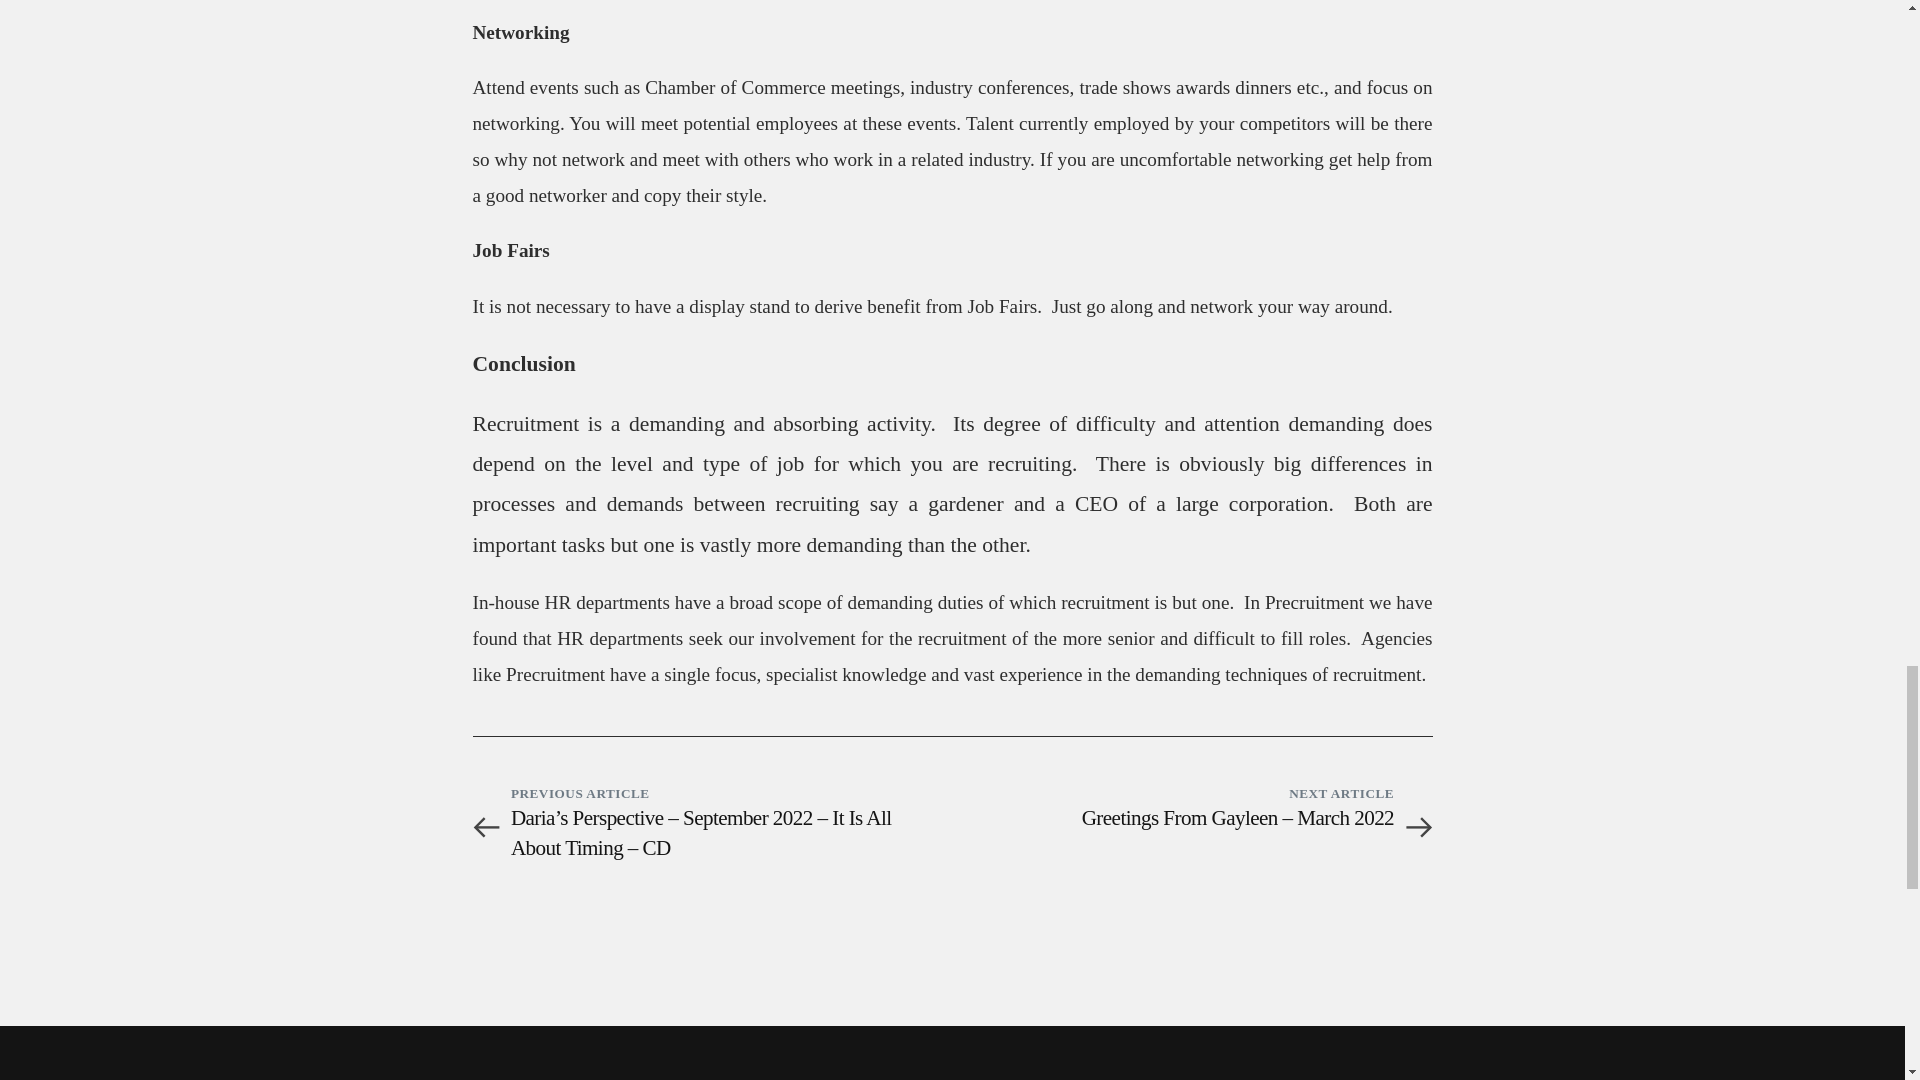 The image size is (1920, 1080). What do you see at coordinates (1048, 852) in the screenshot?
I see `Previews` at bounding box center [1048, 852].